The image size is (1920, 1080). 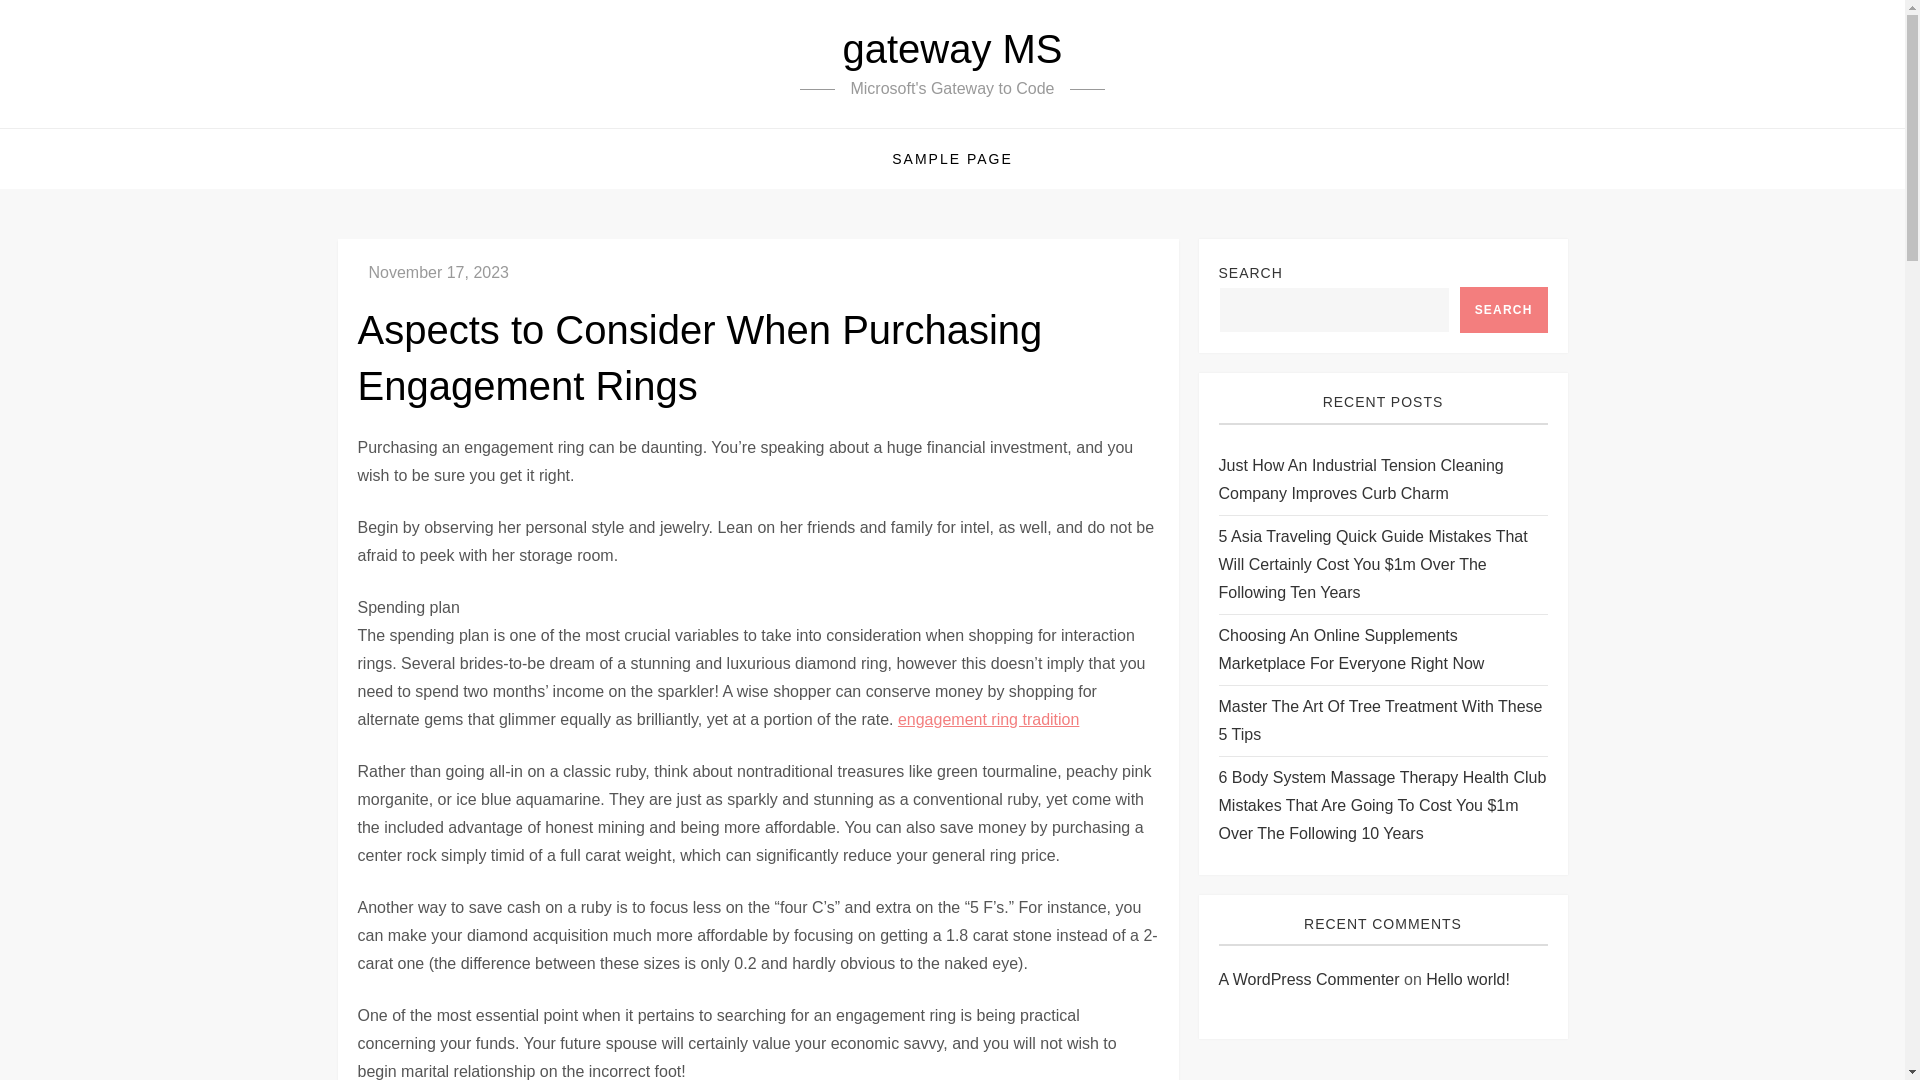 What do you see at coordinates (1308, 979) in the screenshot?
I see `A WordPress Commenter` at bounding box center [1308, 979].